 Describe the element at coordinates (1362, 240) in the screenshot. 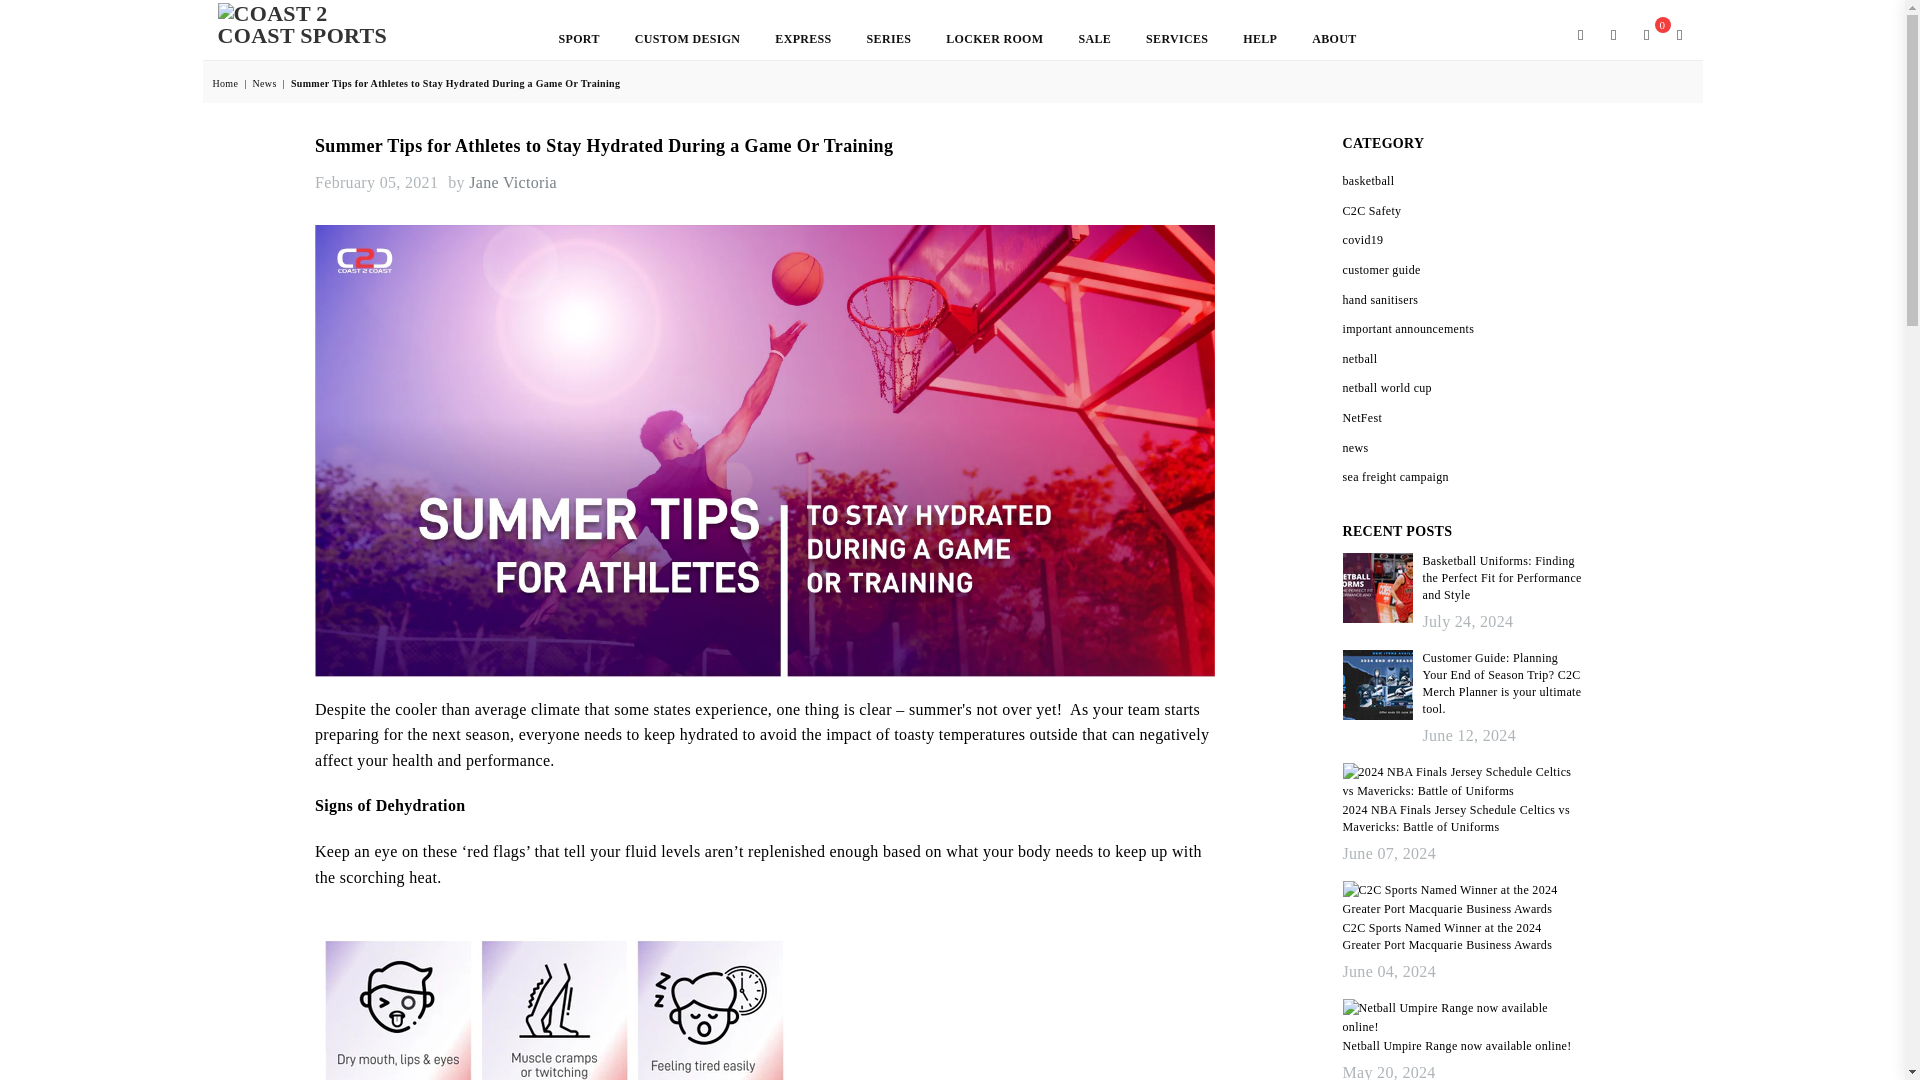

I see `Show articles tagged covid19` at that location.